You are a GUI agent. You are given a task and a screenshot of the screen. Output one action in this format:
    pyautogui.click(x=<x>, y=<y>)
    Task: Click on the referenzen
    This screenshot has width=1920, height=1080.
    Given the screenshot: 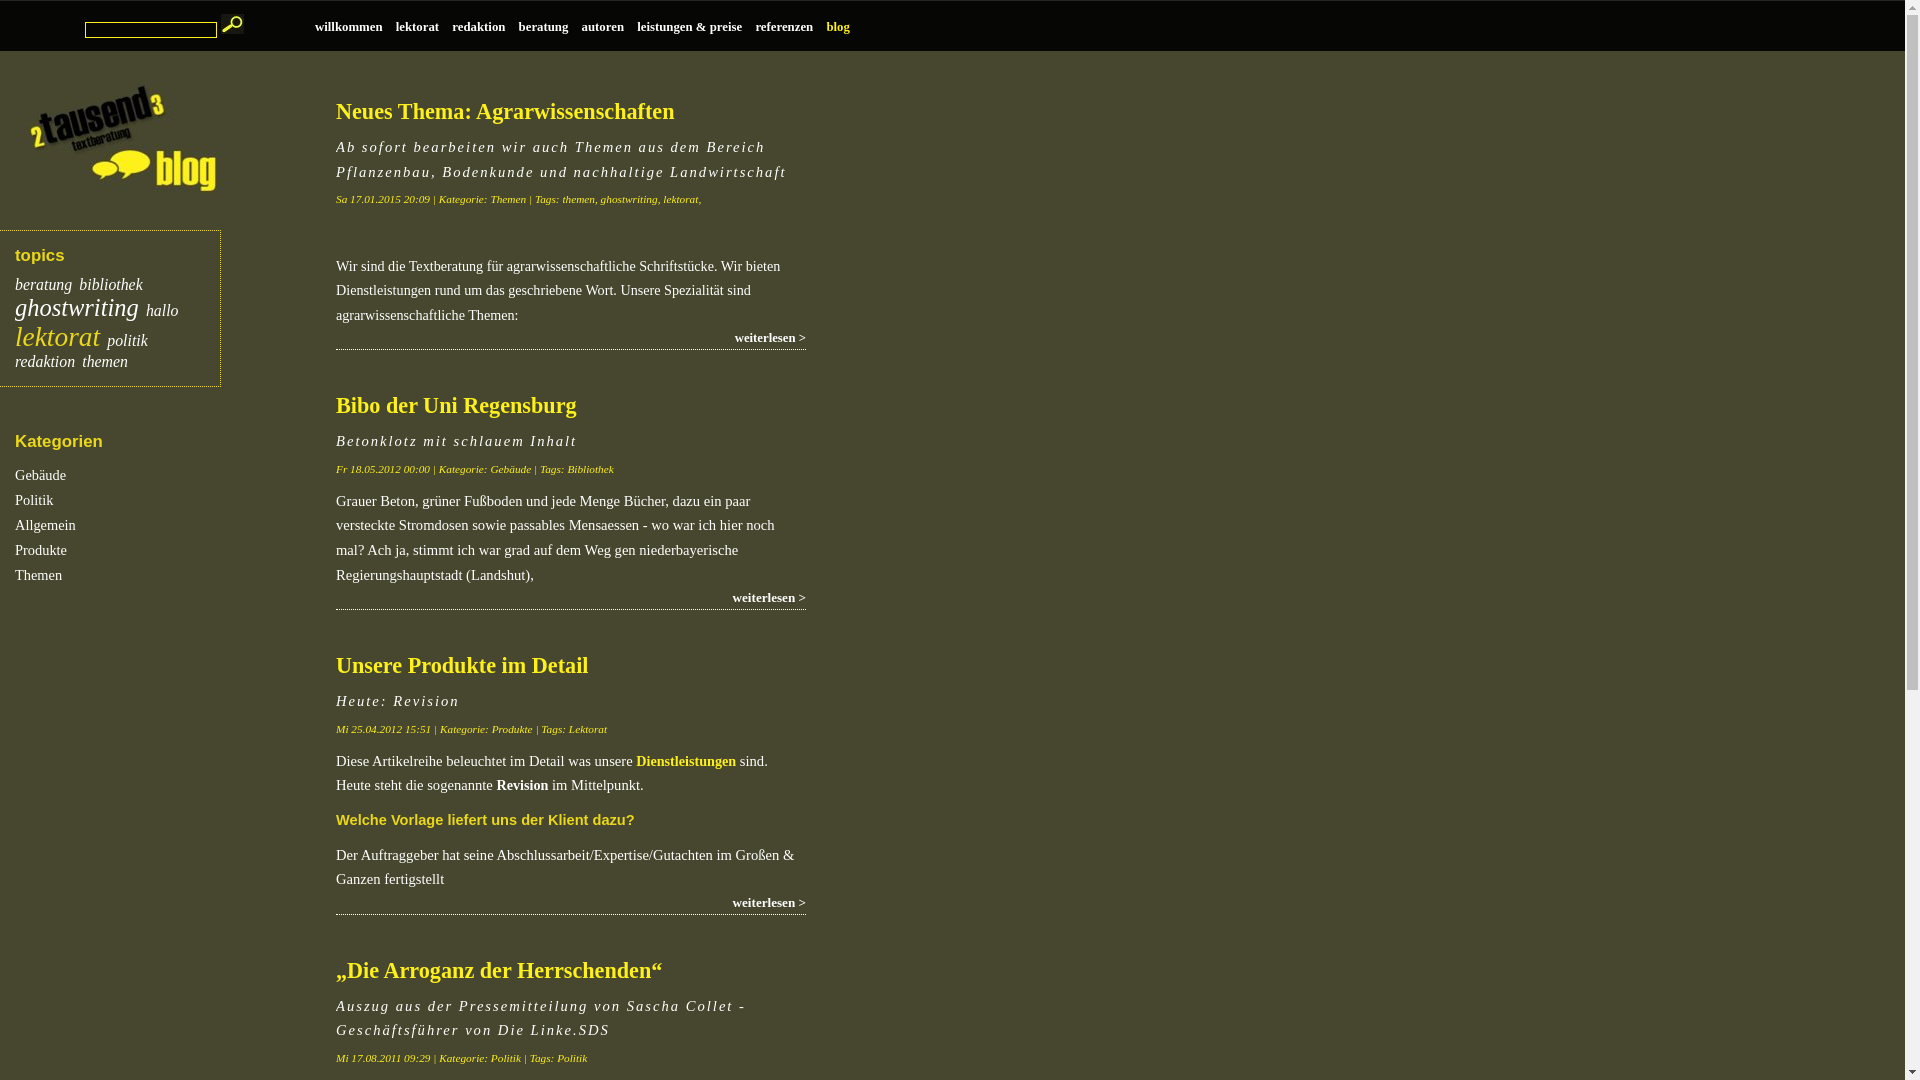 What is the action you would take?
    pyautogui.click(x=790, y=27)
    